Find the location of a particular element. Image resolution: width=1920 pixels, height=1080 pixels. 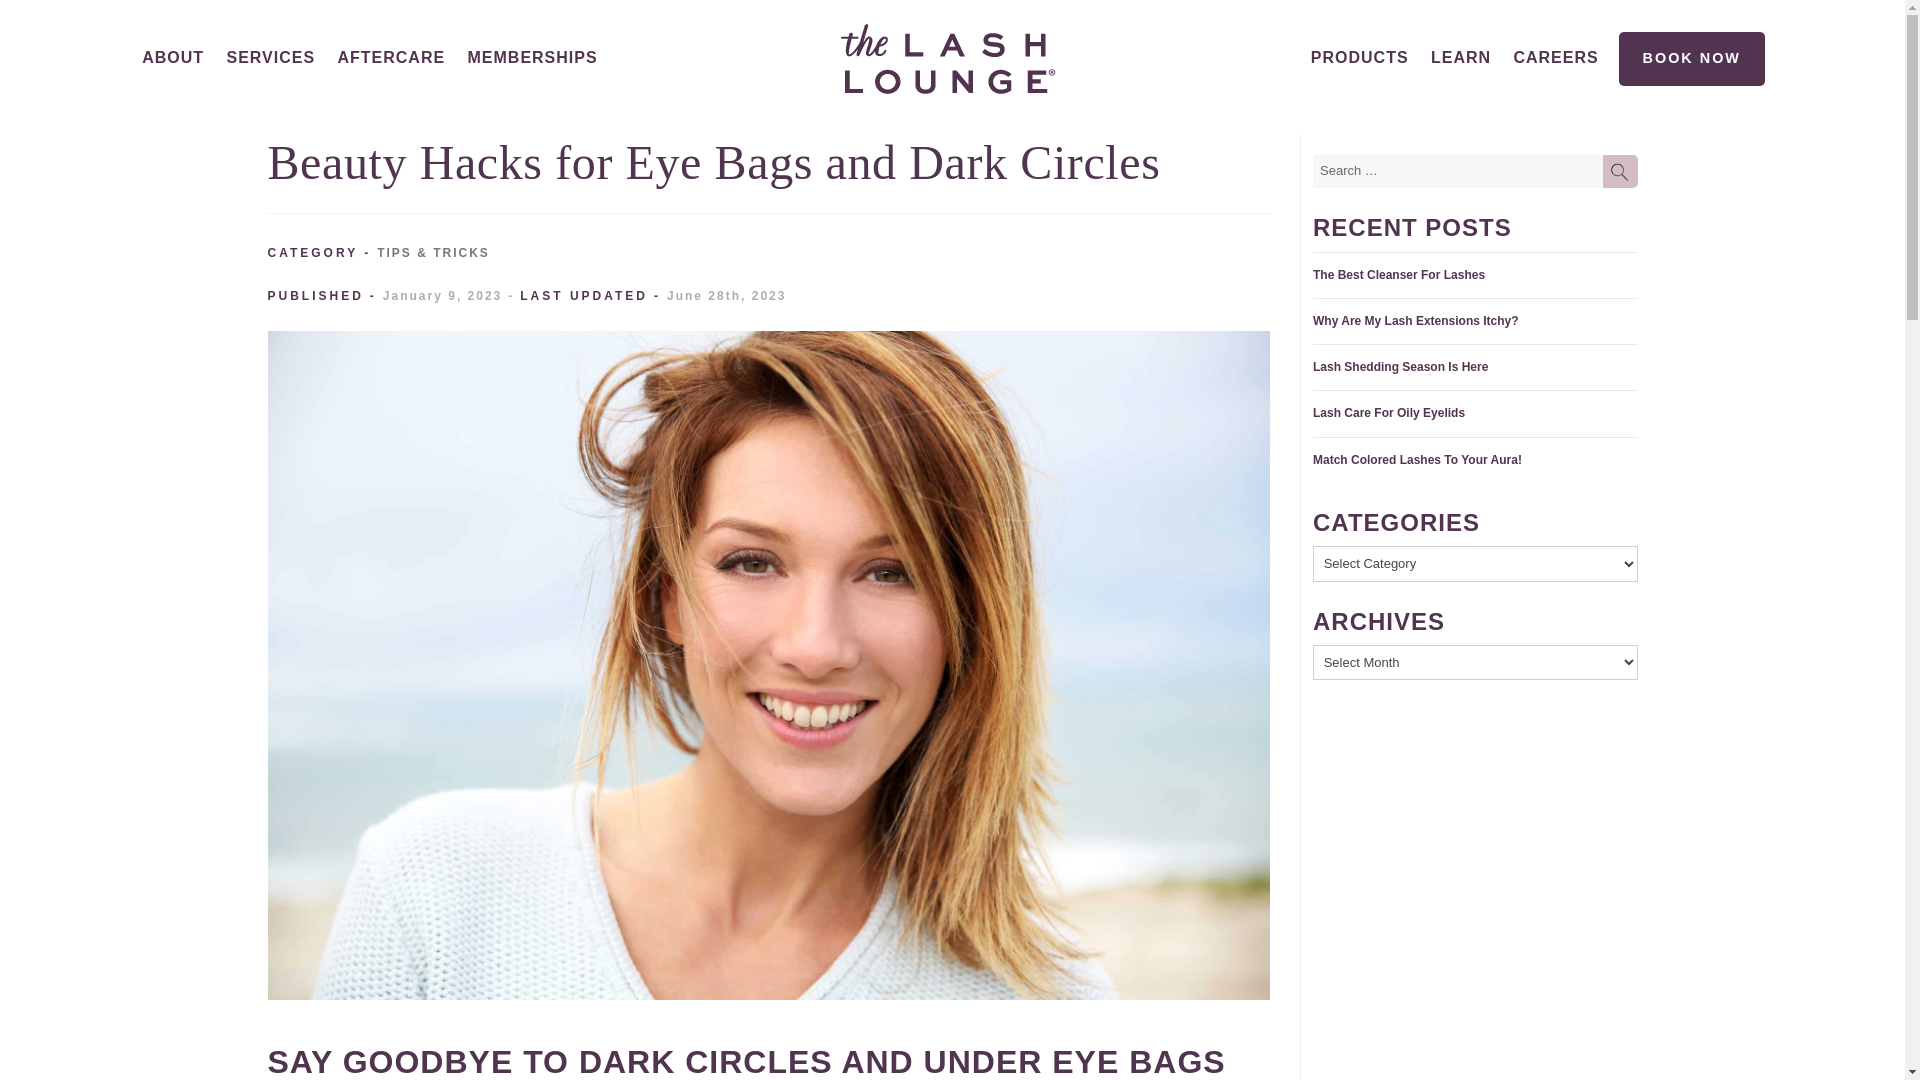

ABOUT is located at coordinates (172, 57).